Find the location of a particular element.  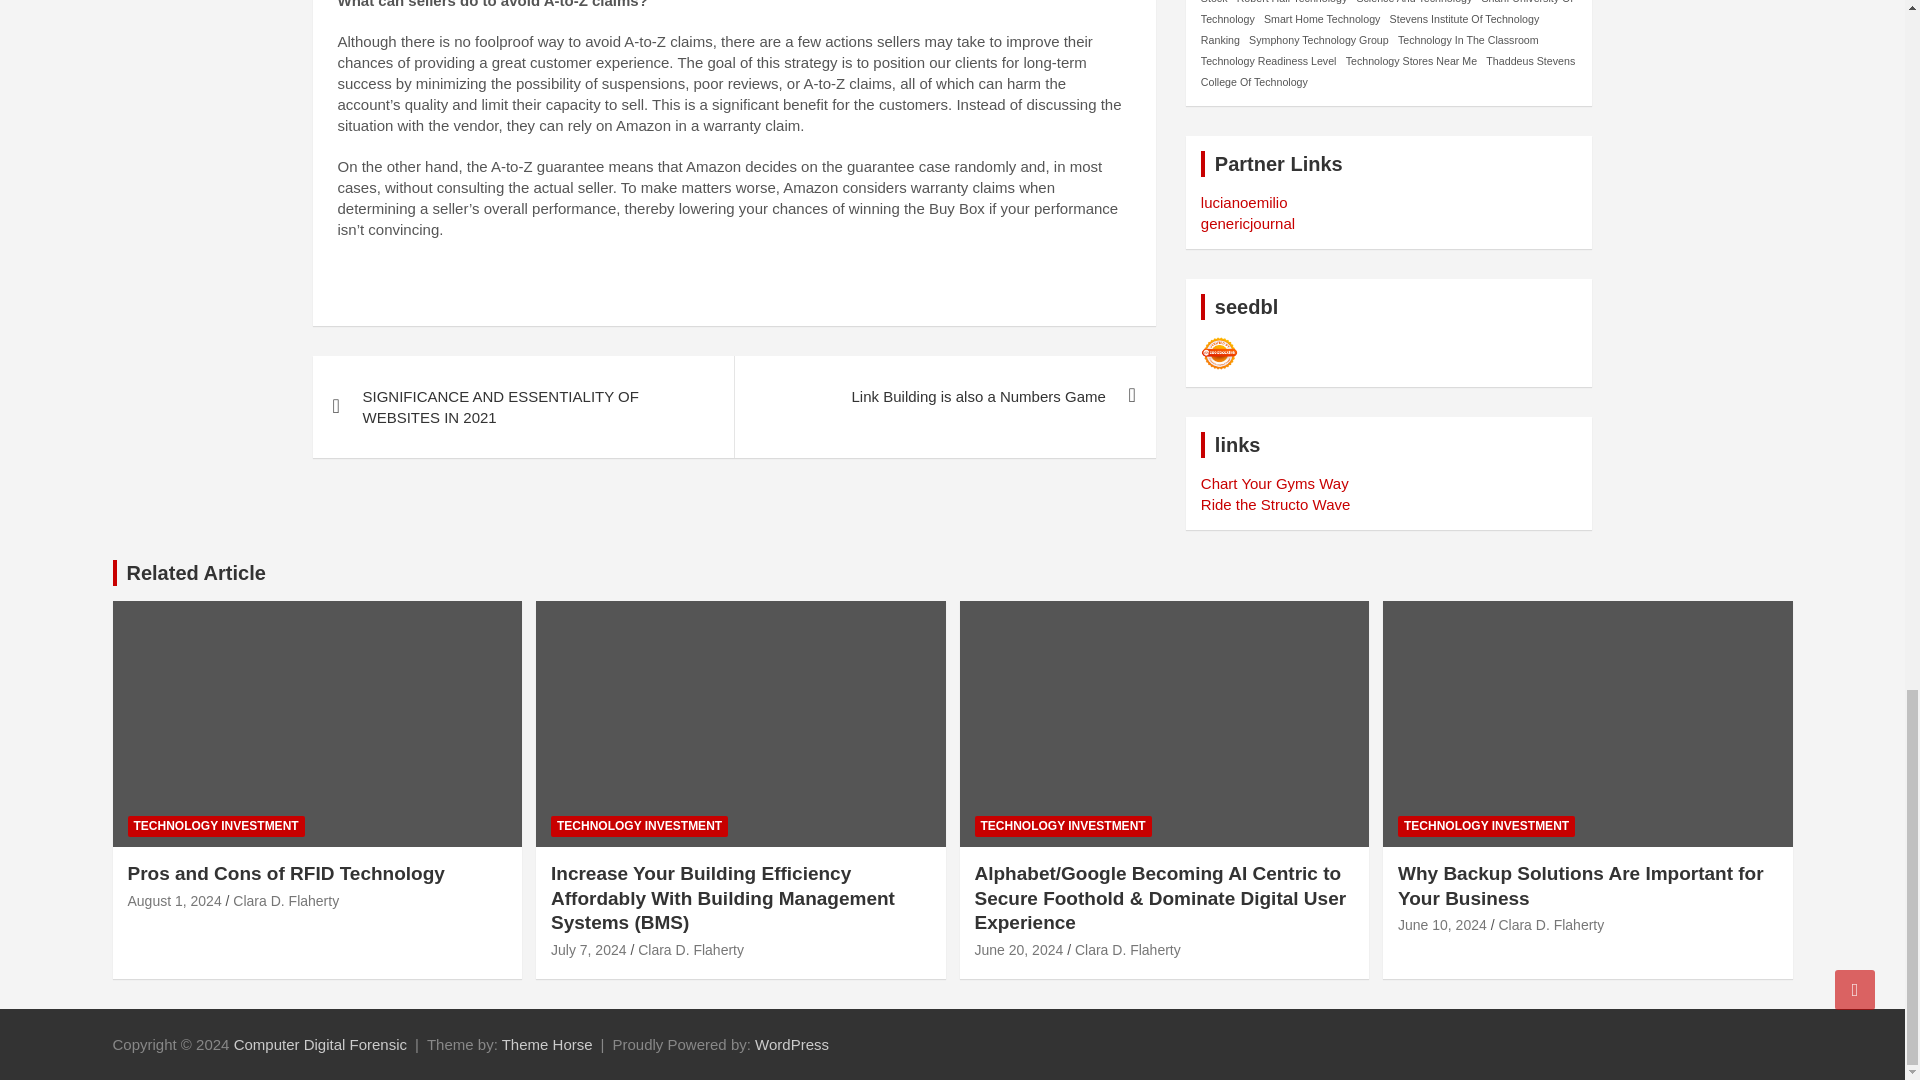

SIGNIFICANCE AND ESSENTIALITY OF WEBSITES IN 2021 is located at coordinates (522, 406).